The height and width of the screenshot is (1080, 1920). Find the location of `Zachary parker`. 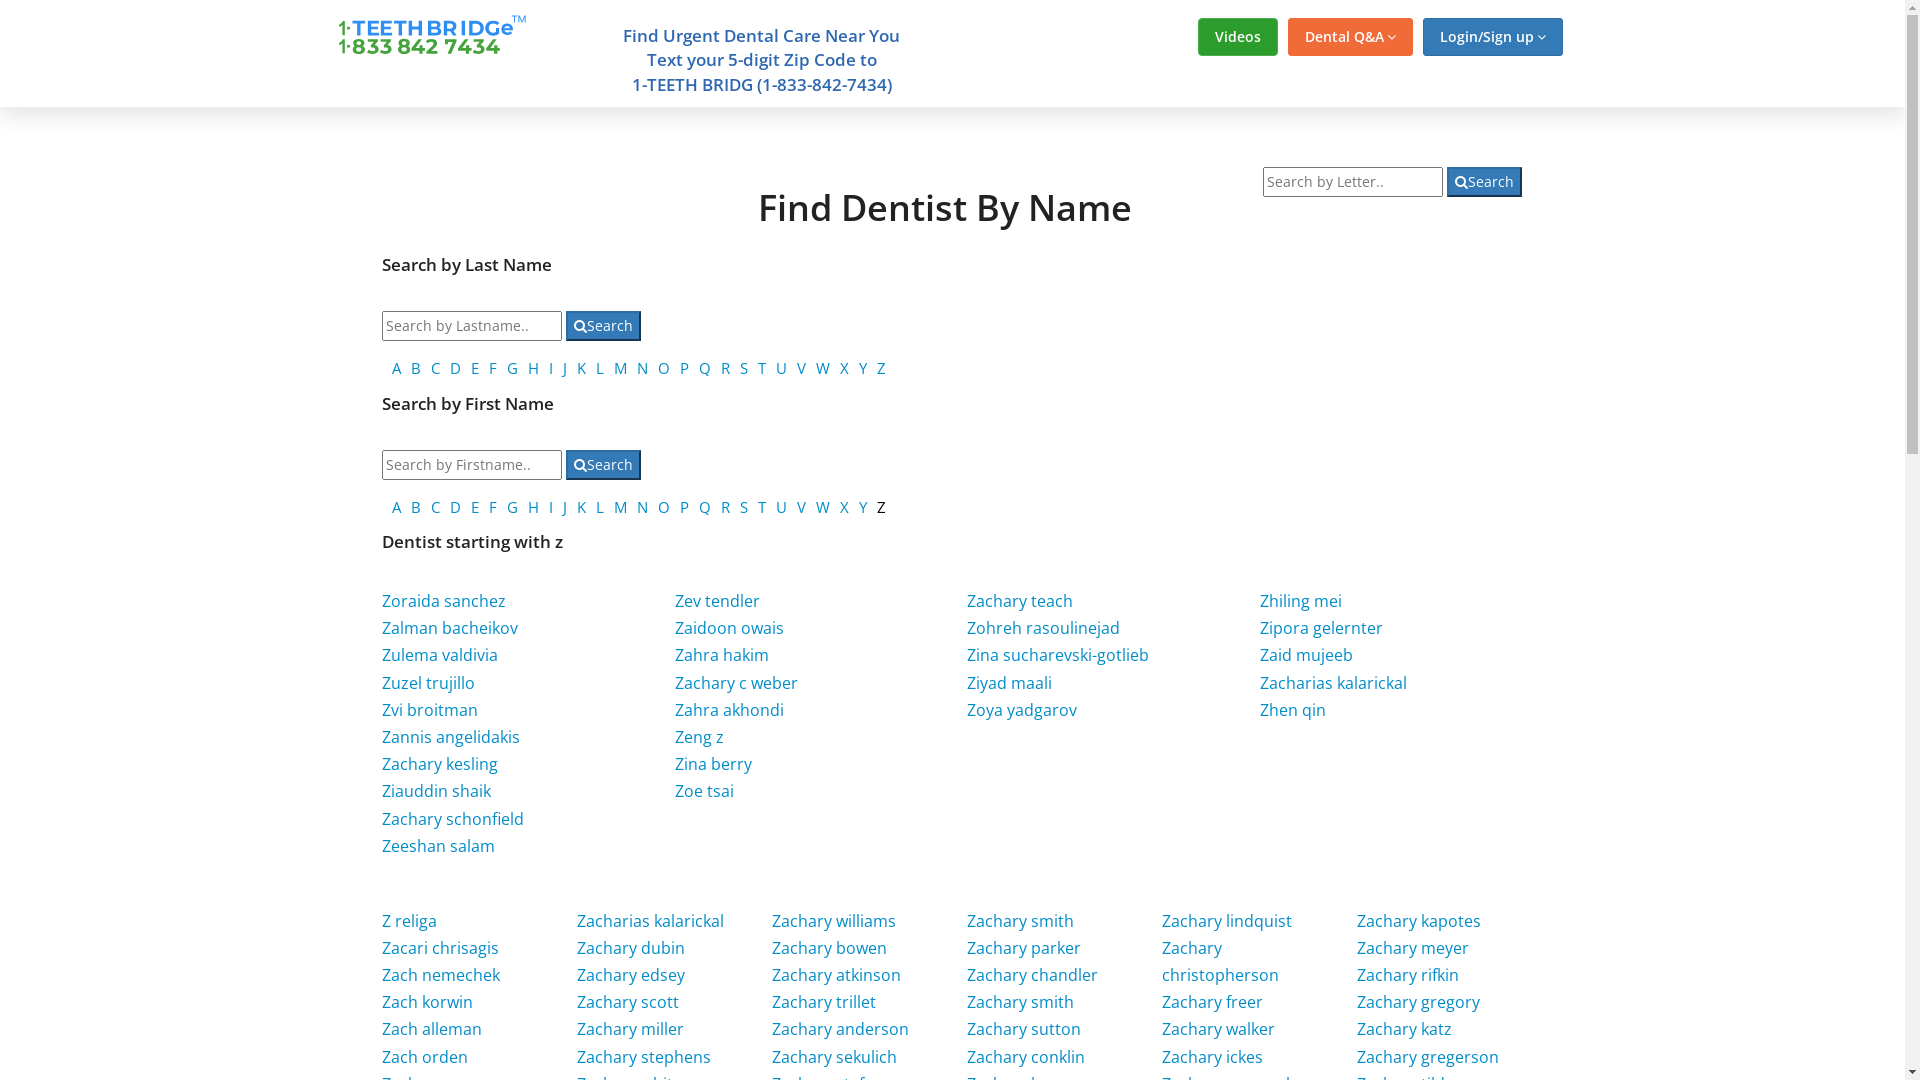

Zachary parker is located at coordinates (1024, 948).